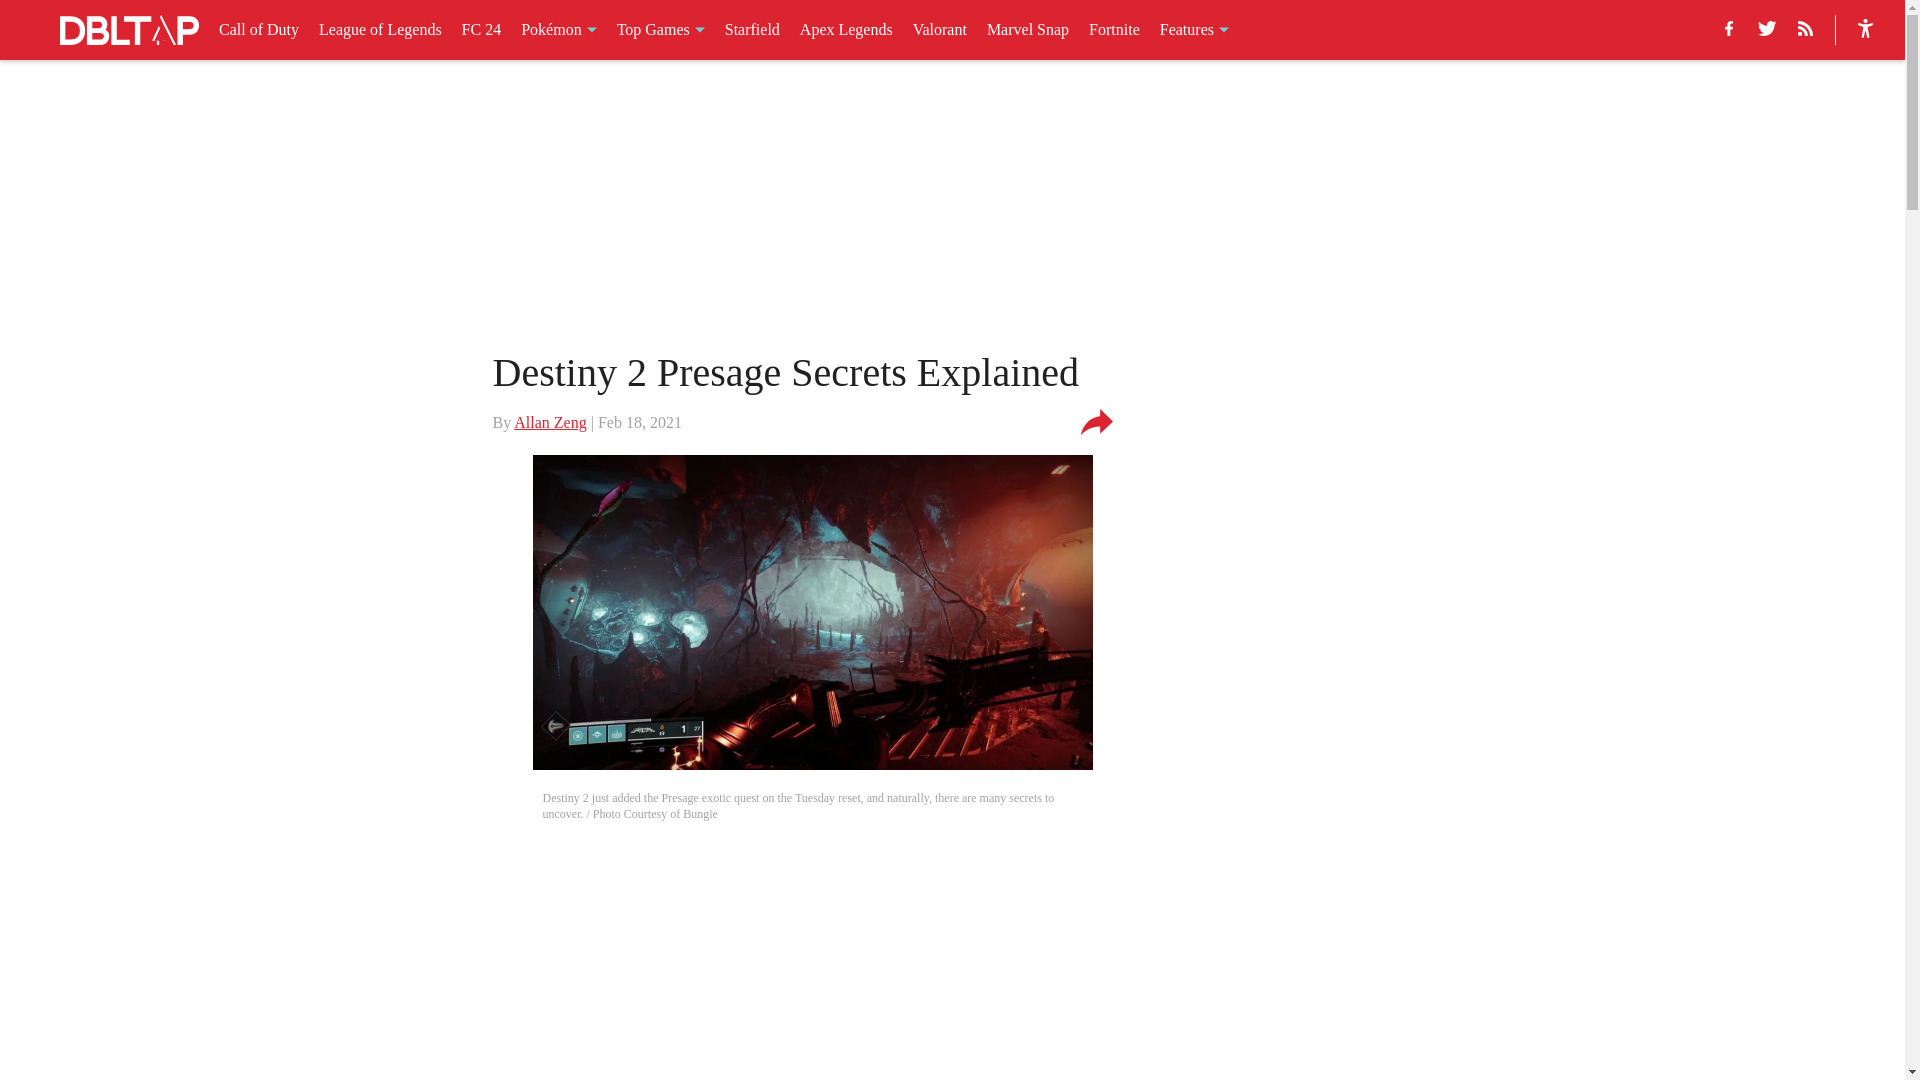  Describe the element at coordinates (380, 30) in the screenshot. I see `League of Legends` at that location.